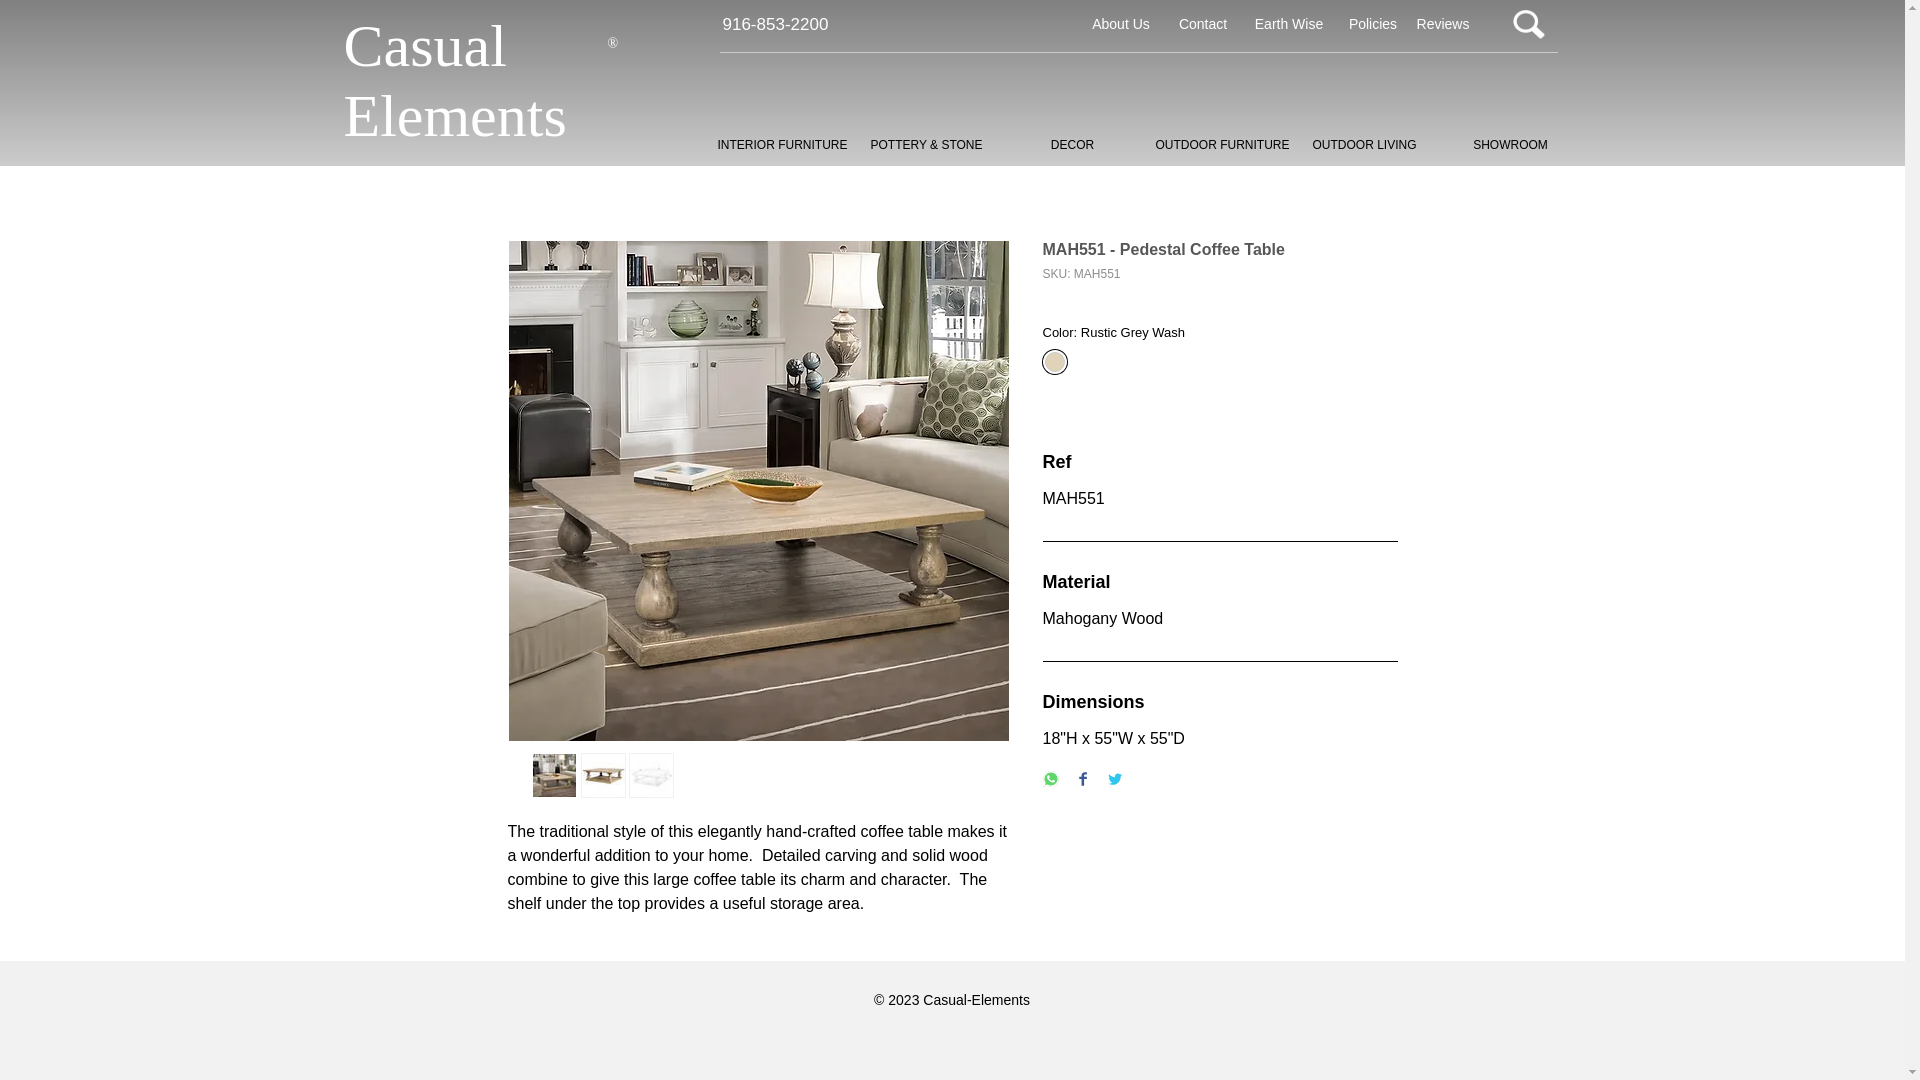 This screenshot has height=1080, width=1920. I want to click on OUTDOOR FURNITURE, so click(1219, 144).